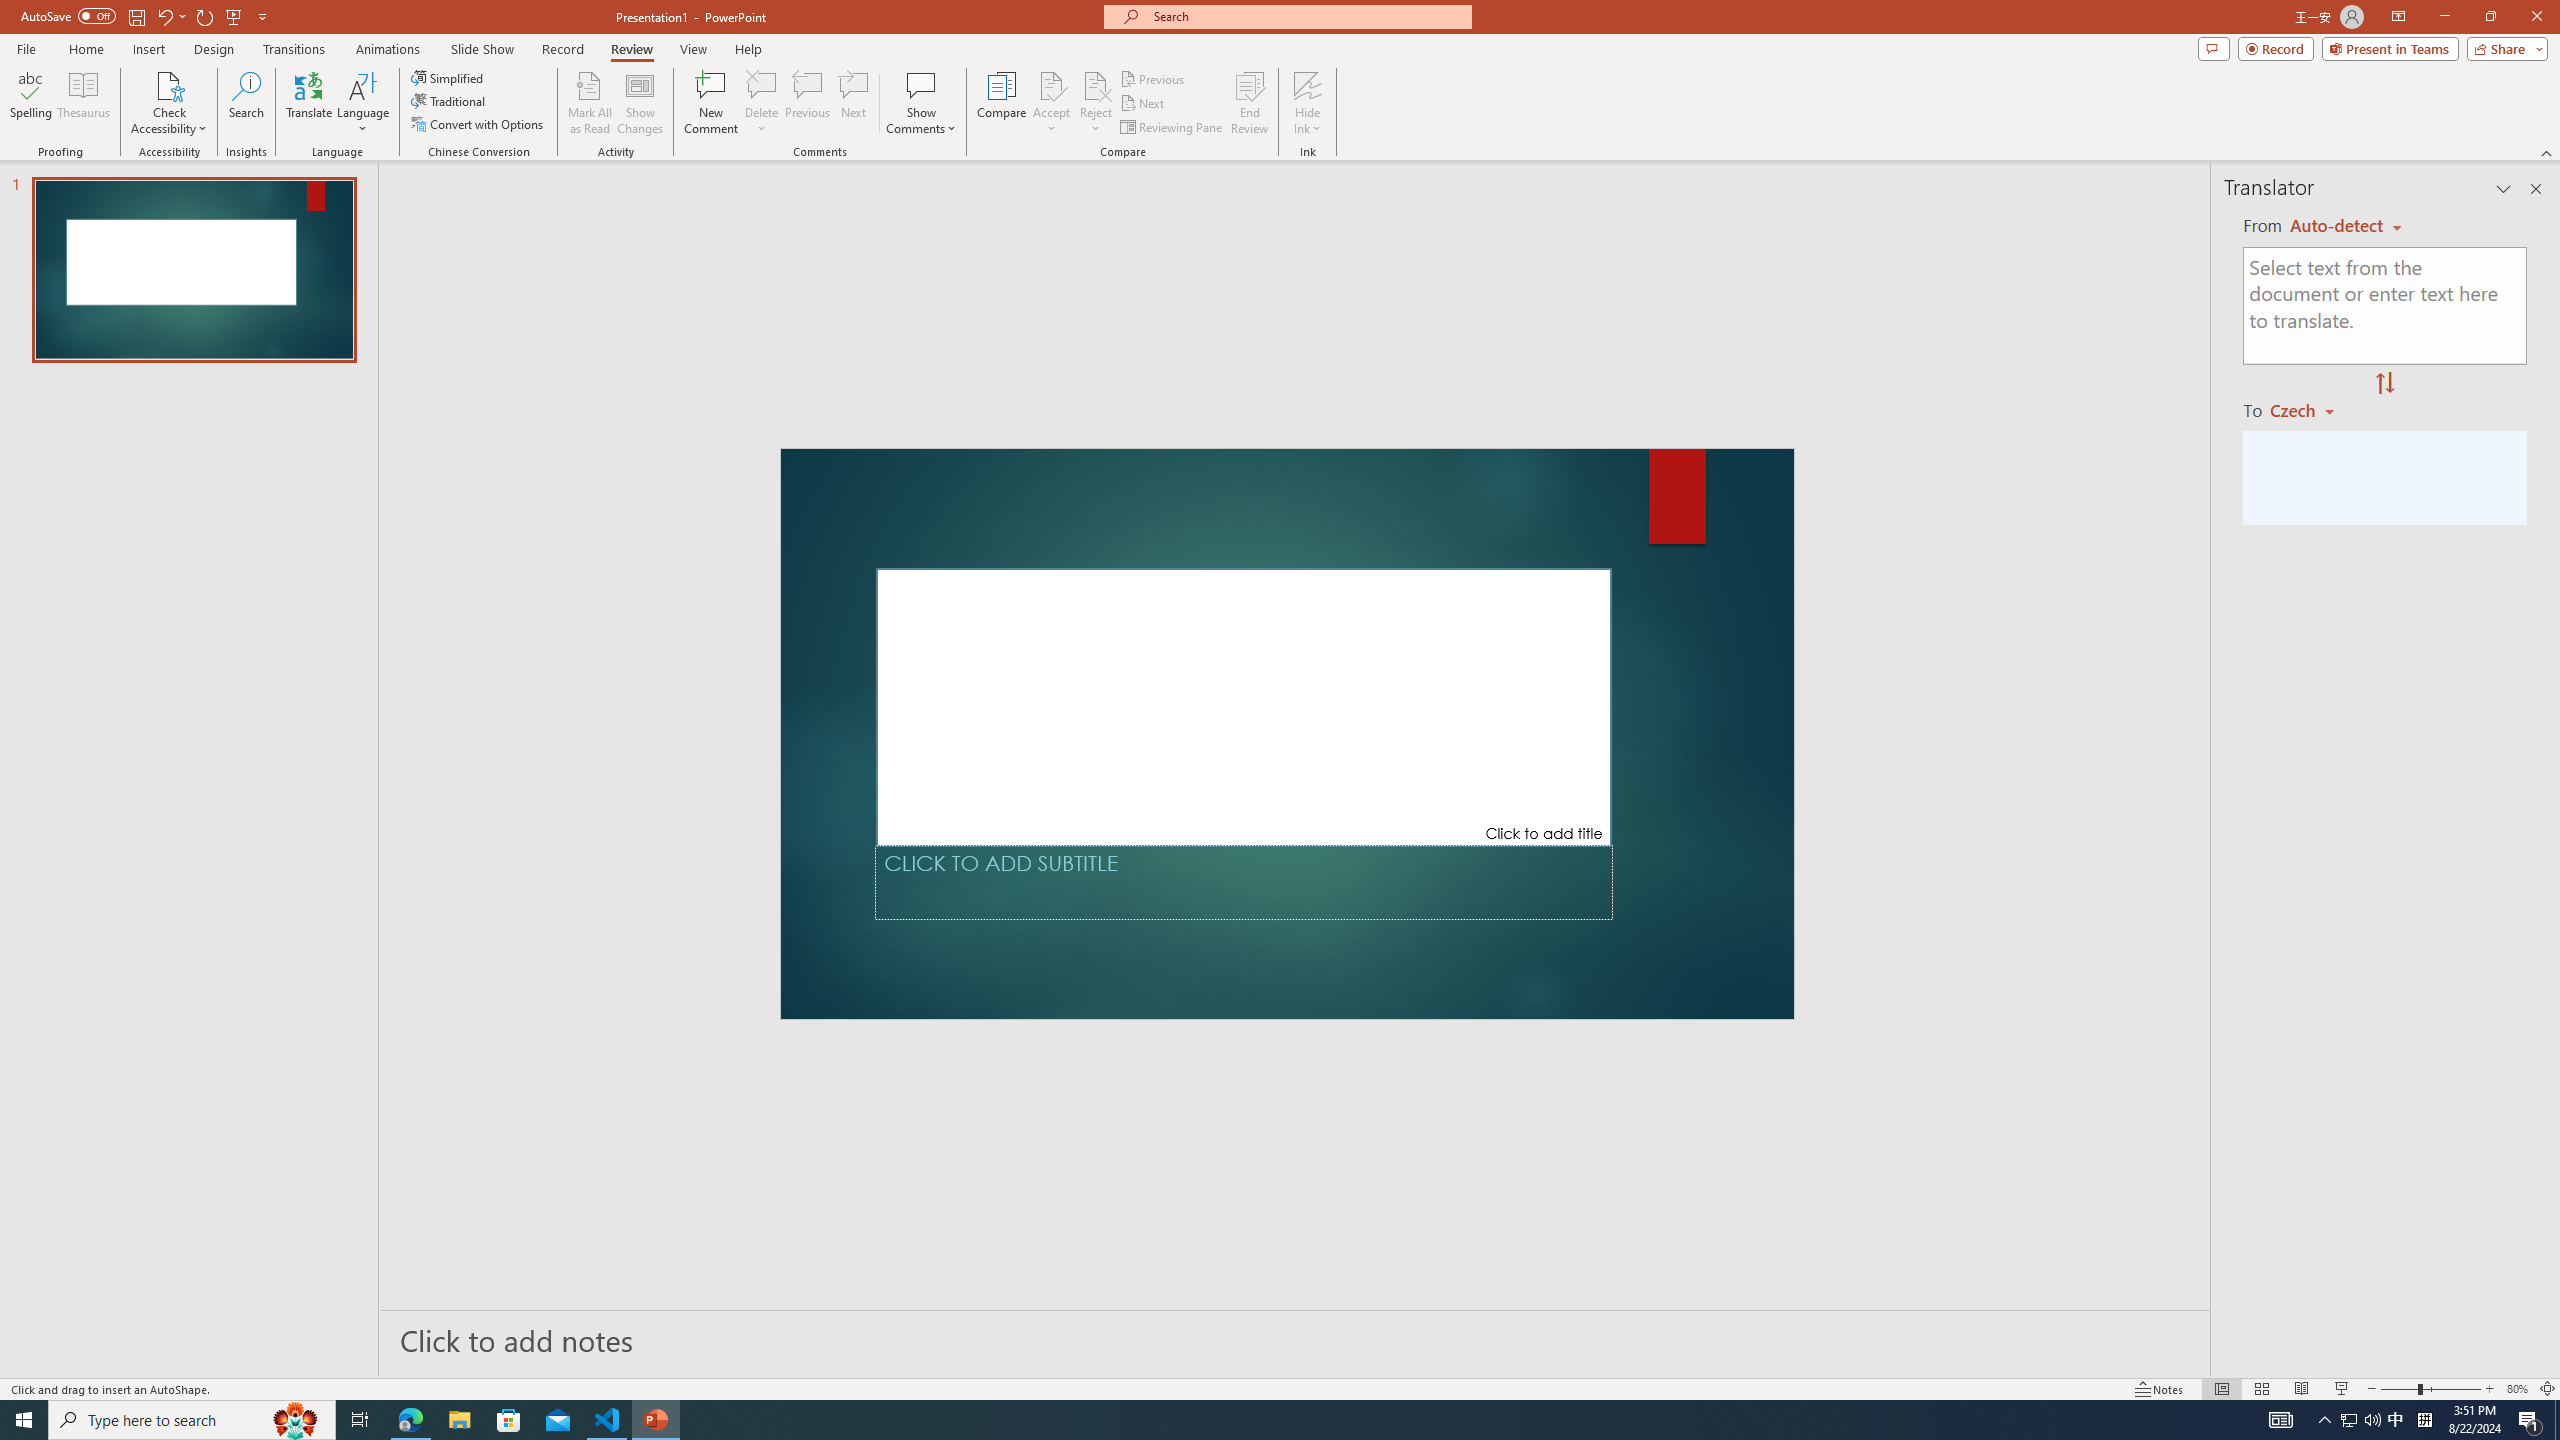 This screenshot has width=2560, height=1440. What do you see at coordinates (2384, 384) in the screenshot?
I see `Swap "from" and "to" languages.` at bounding box center [2384, 384].